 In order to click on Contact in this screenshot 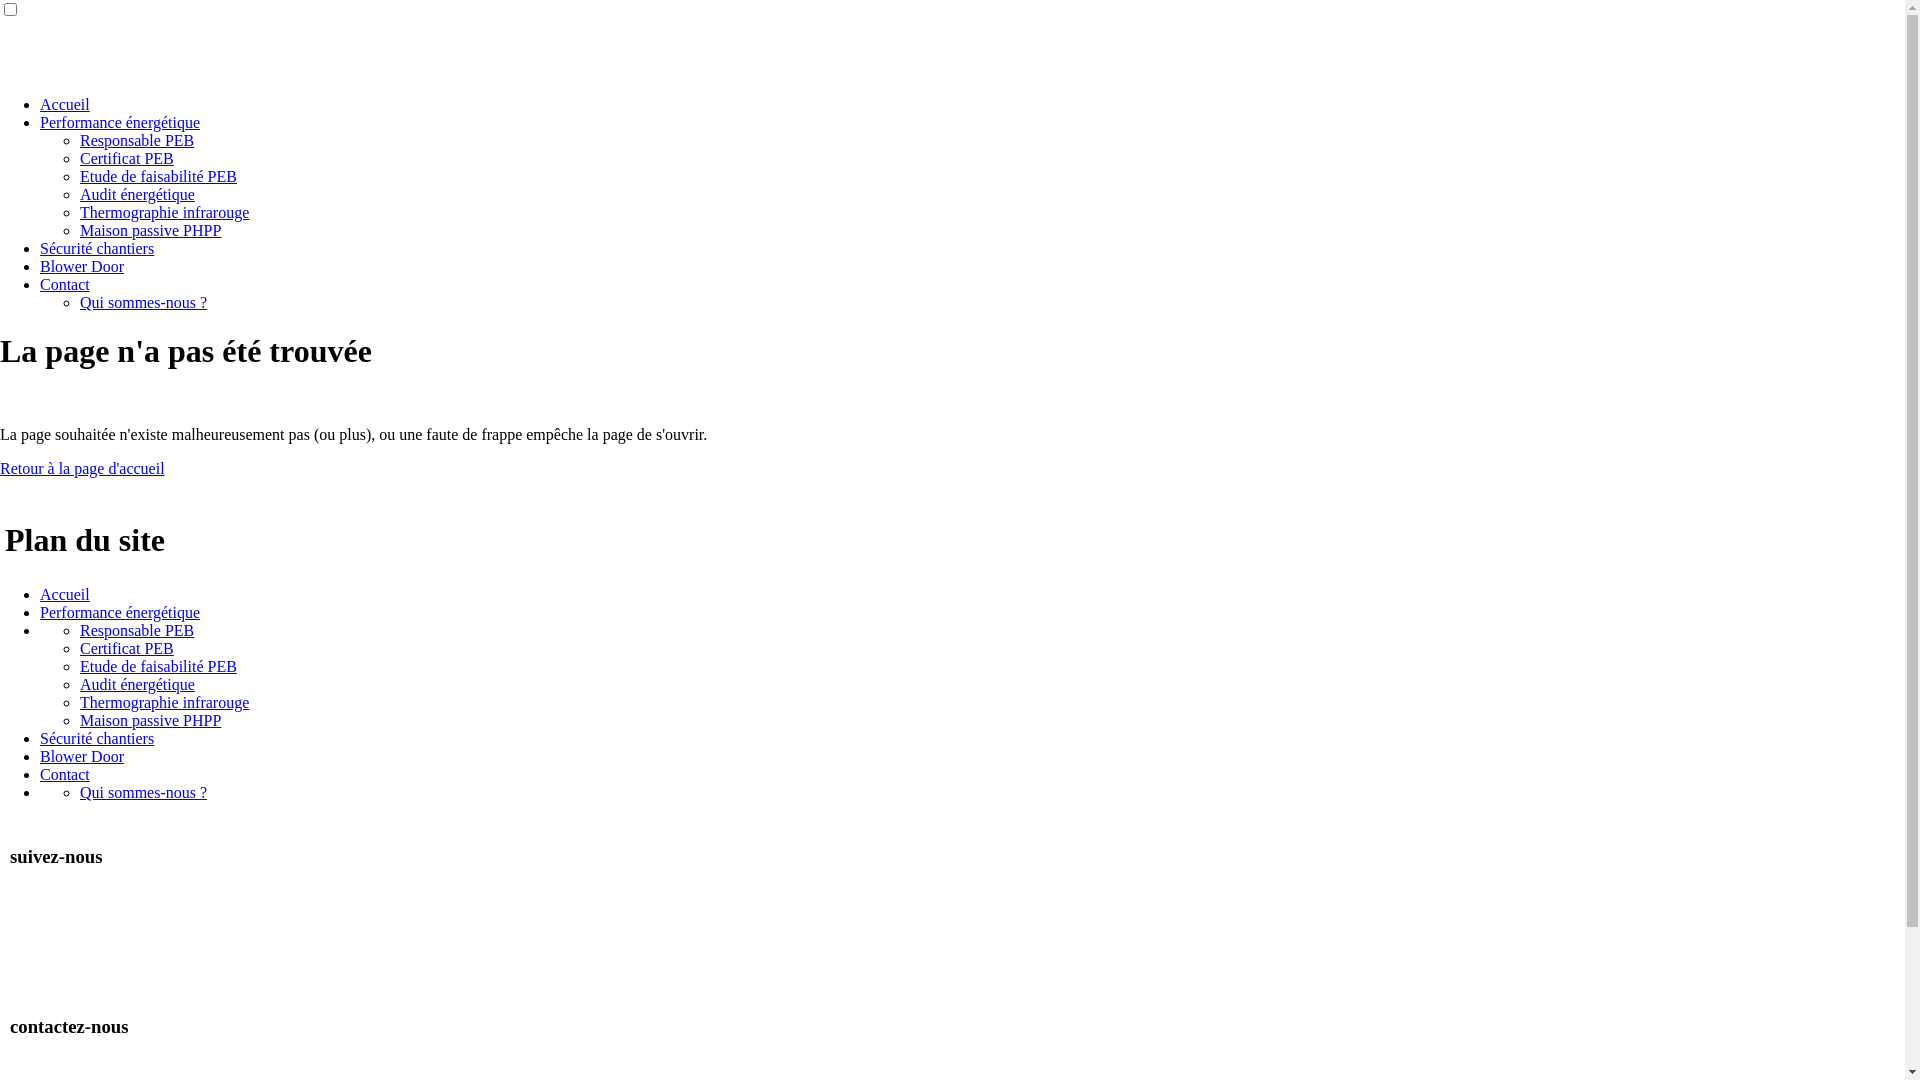, I will do `click(65, 774)`.